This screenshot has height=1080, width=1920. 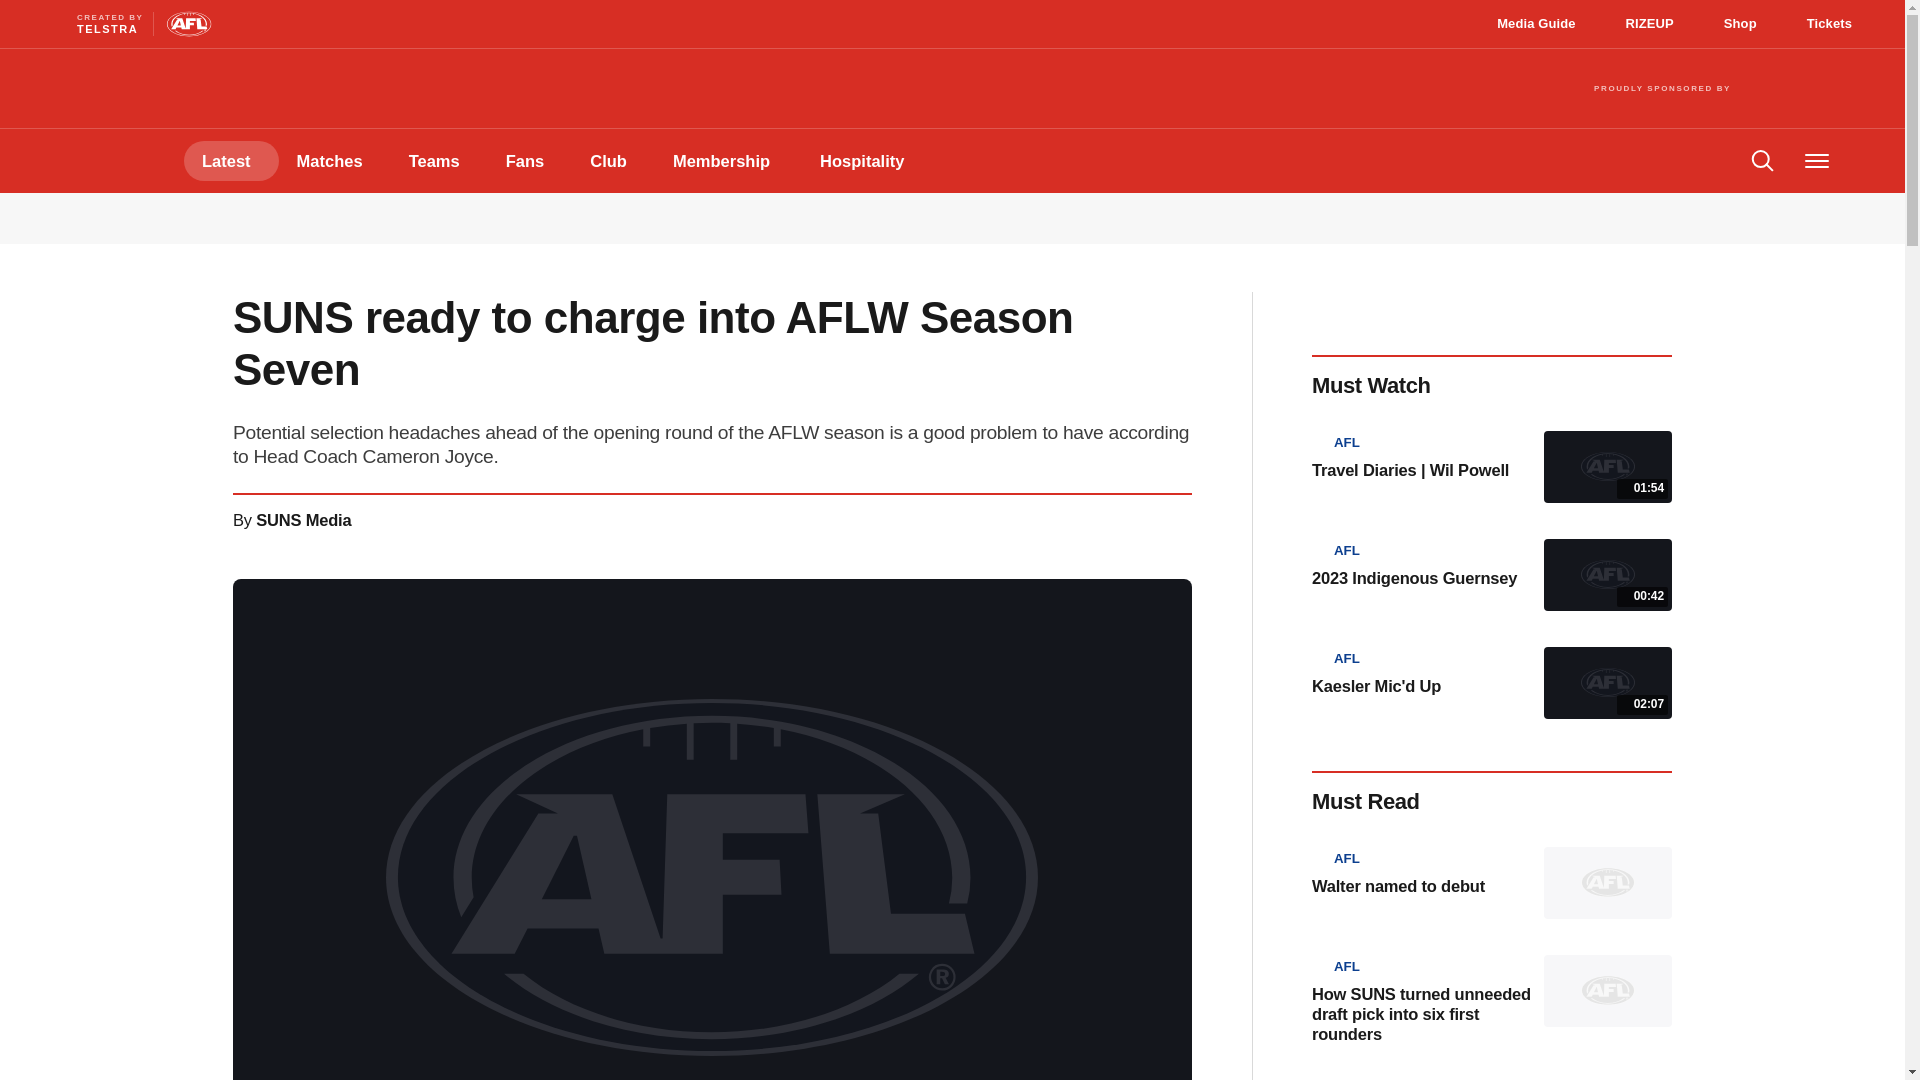 What do you see at coordinates (613, 161) in the screenshot?
I see `Fans` at bounding box center [613, 161].